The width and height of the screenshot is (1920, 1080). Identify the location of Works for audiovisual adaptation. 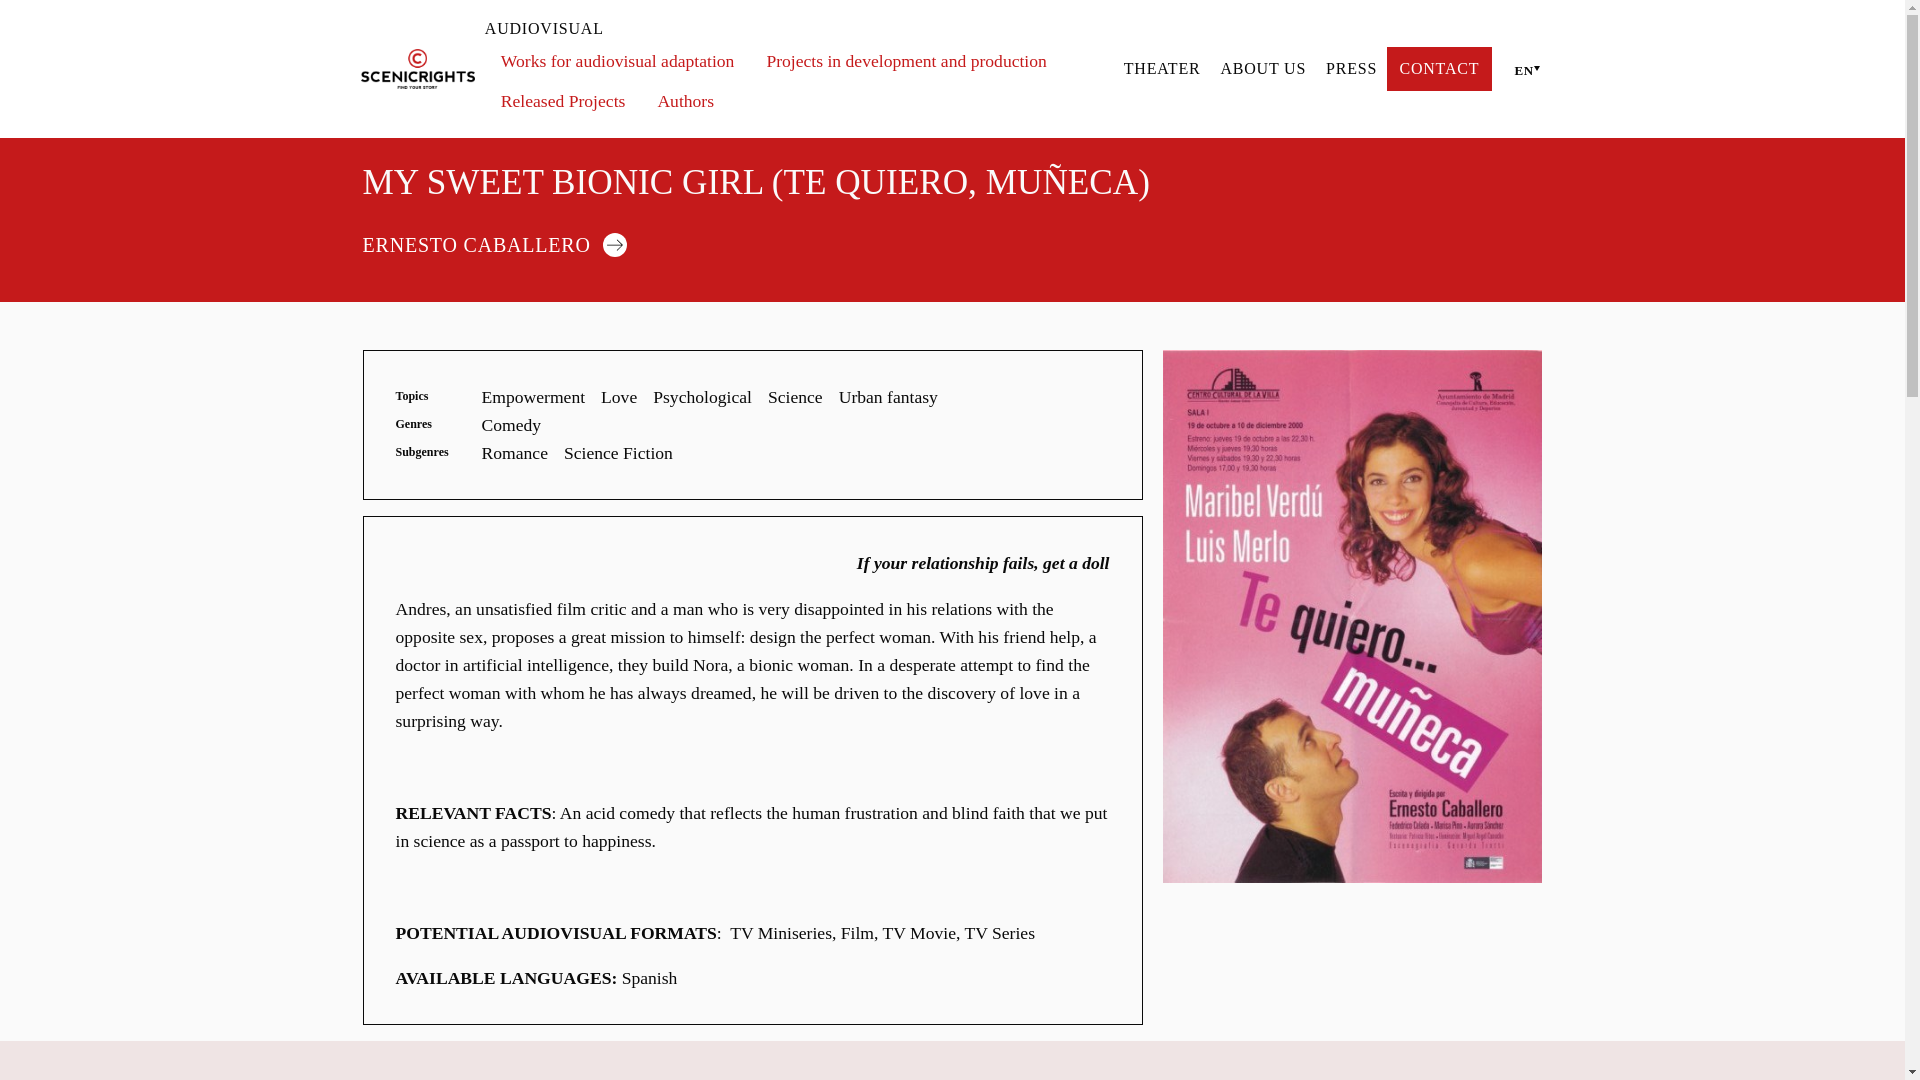
(618, 62).